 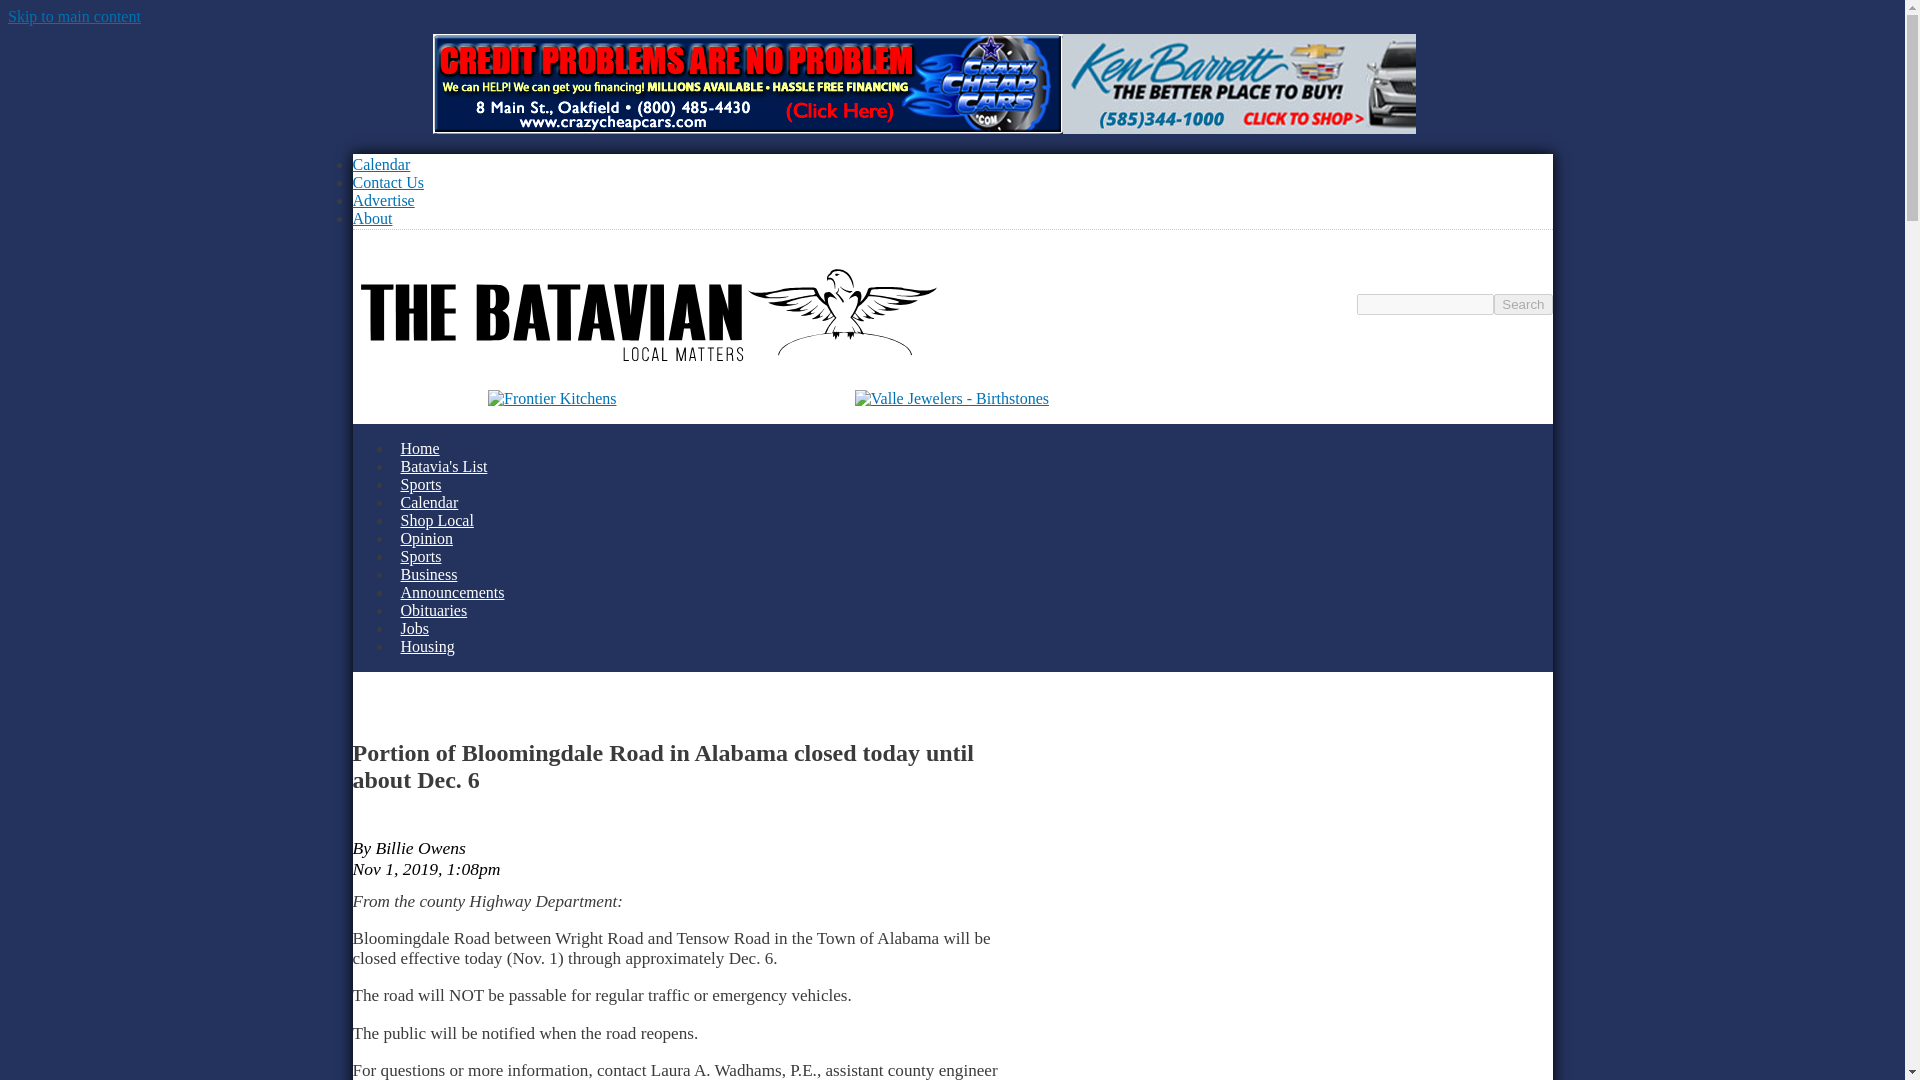 What do you see at coordinates (420, 556) in the screenshot?
I see `Sports` at bounding box center [420, 556].